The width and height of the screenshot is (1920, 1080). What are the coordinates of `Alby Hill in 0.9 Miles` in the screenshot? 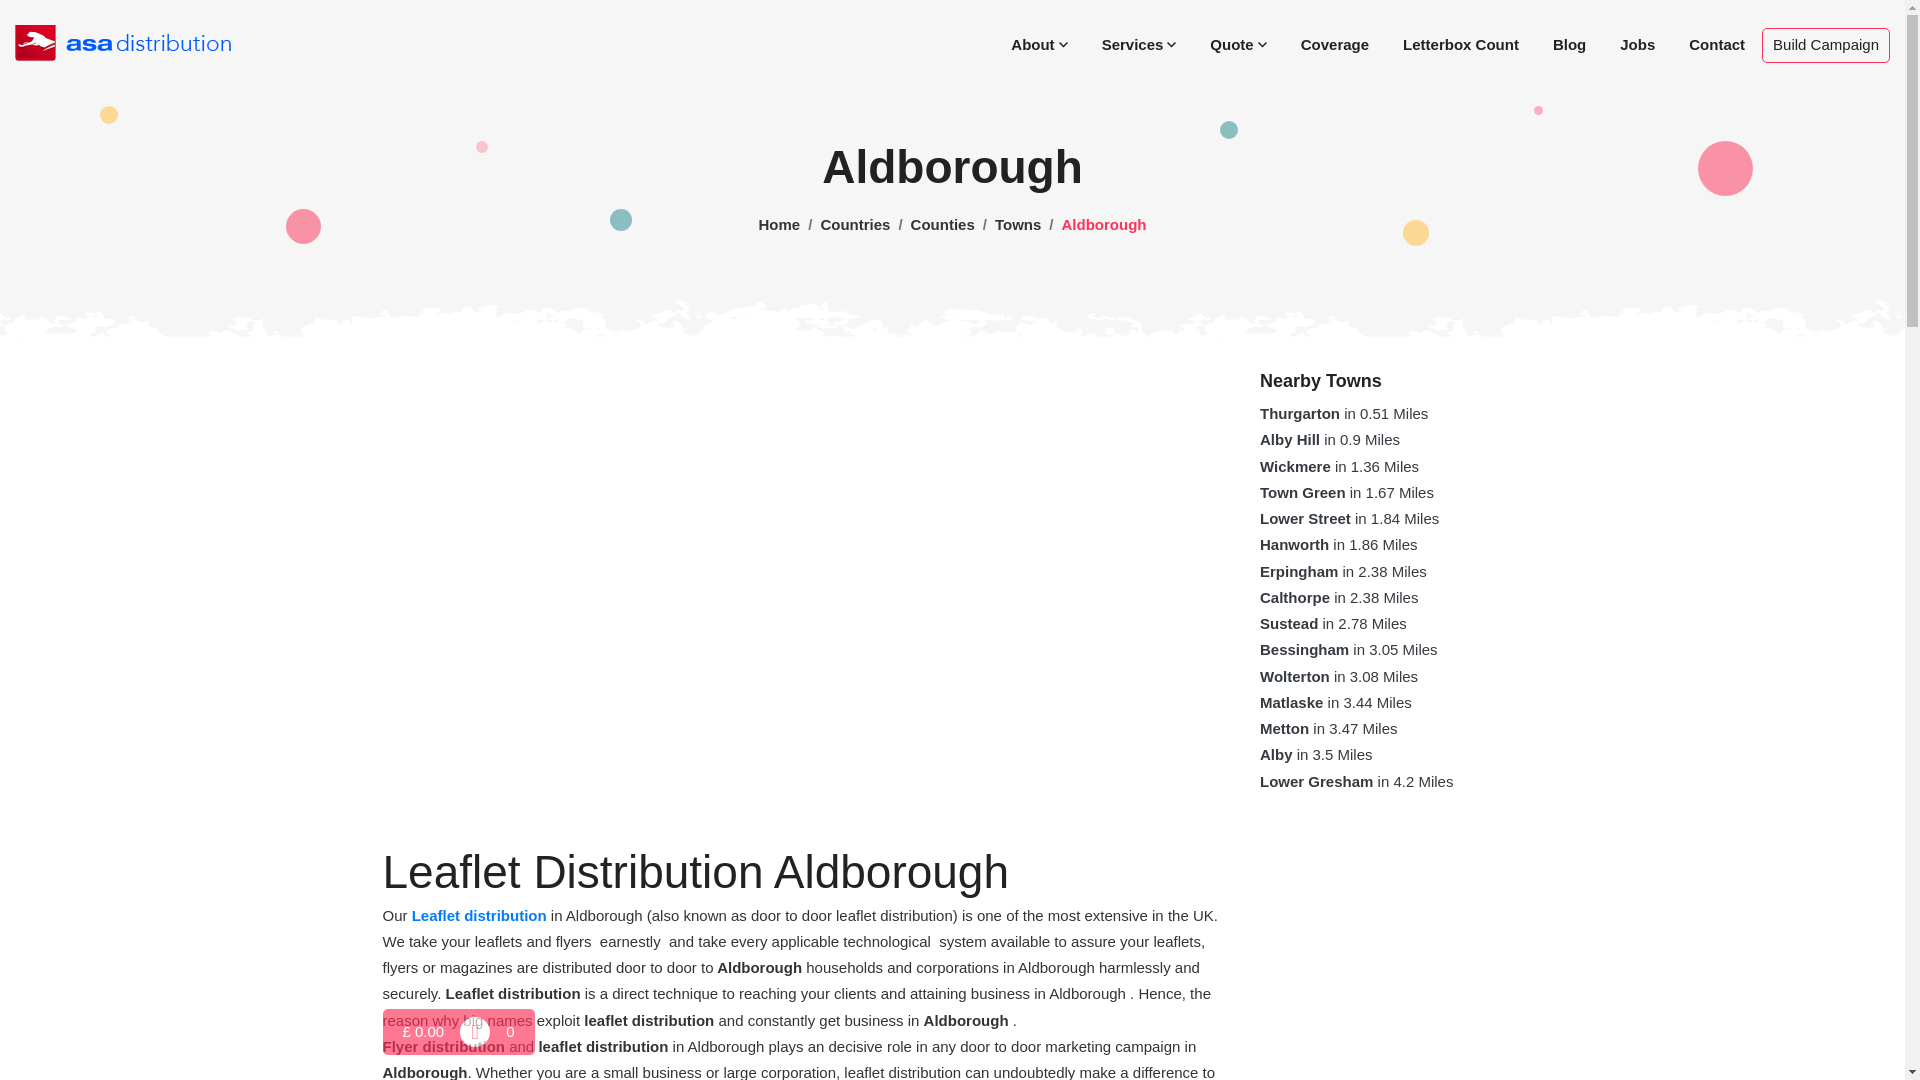 It's located at (1329, 439).